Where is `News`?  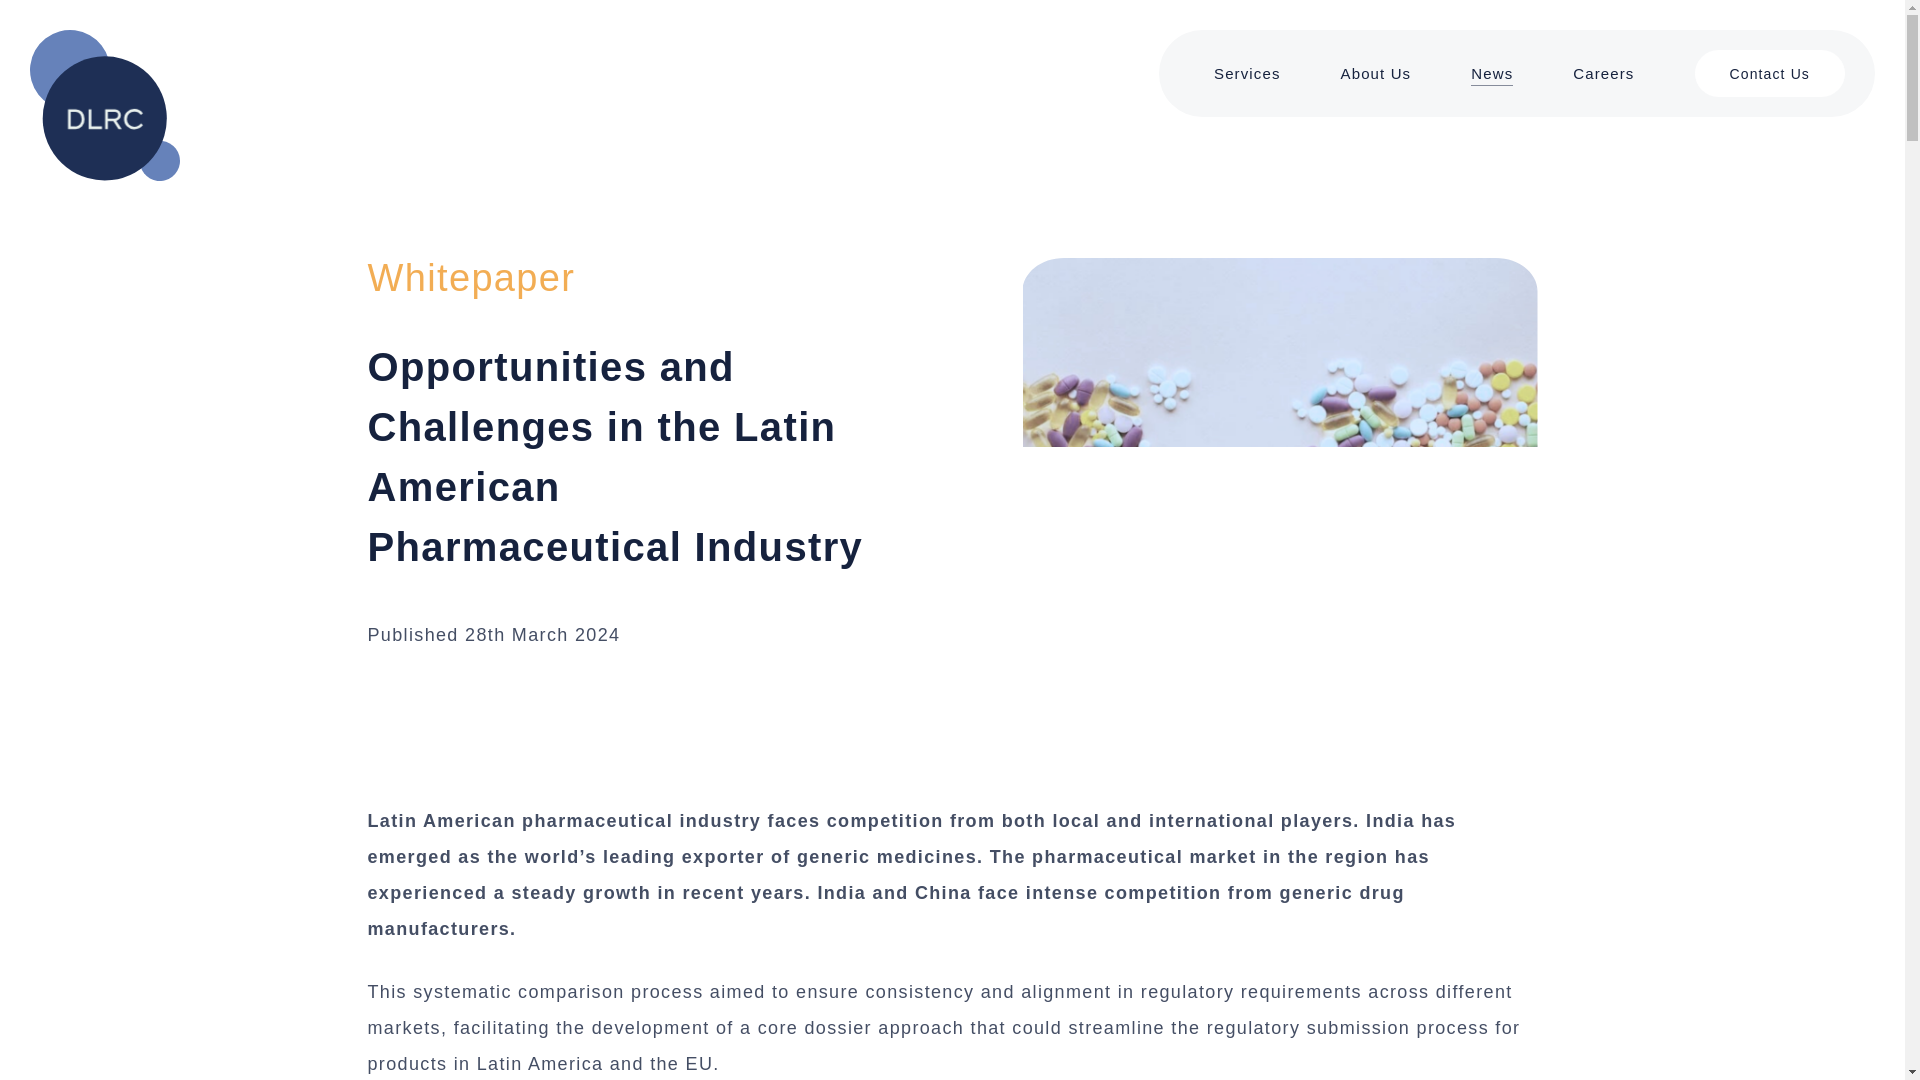 News is located at coordinates (1491, 90).